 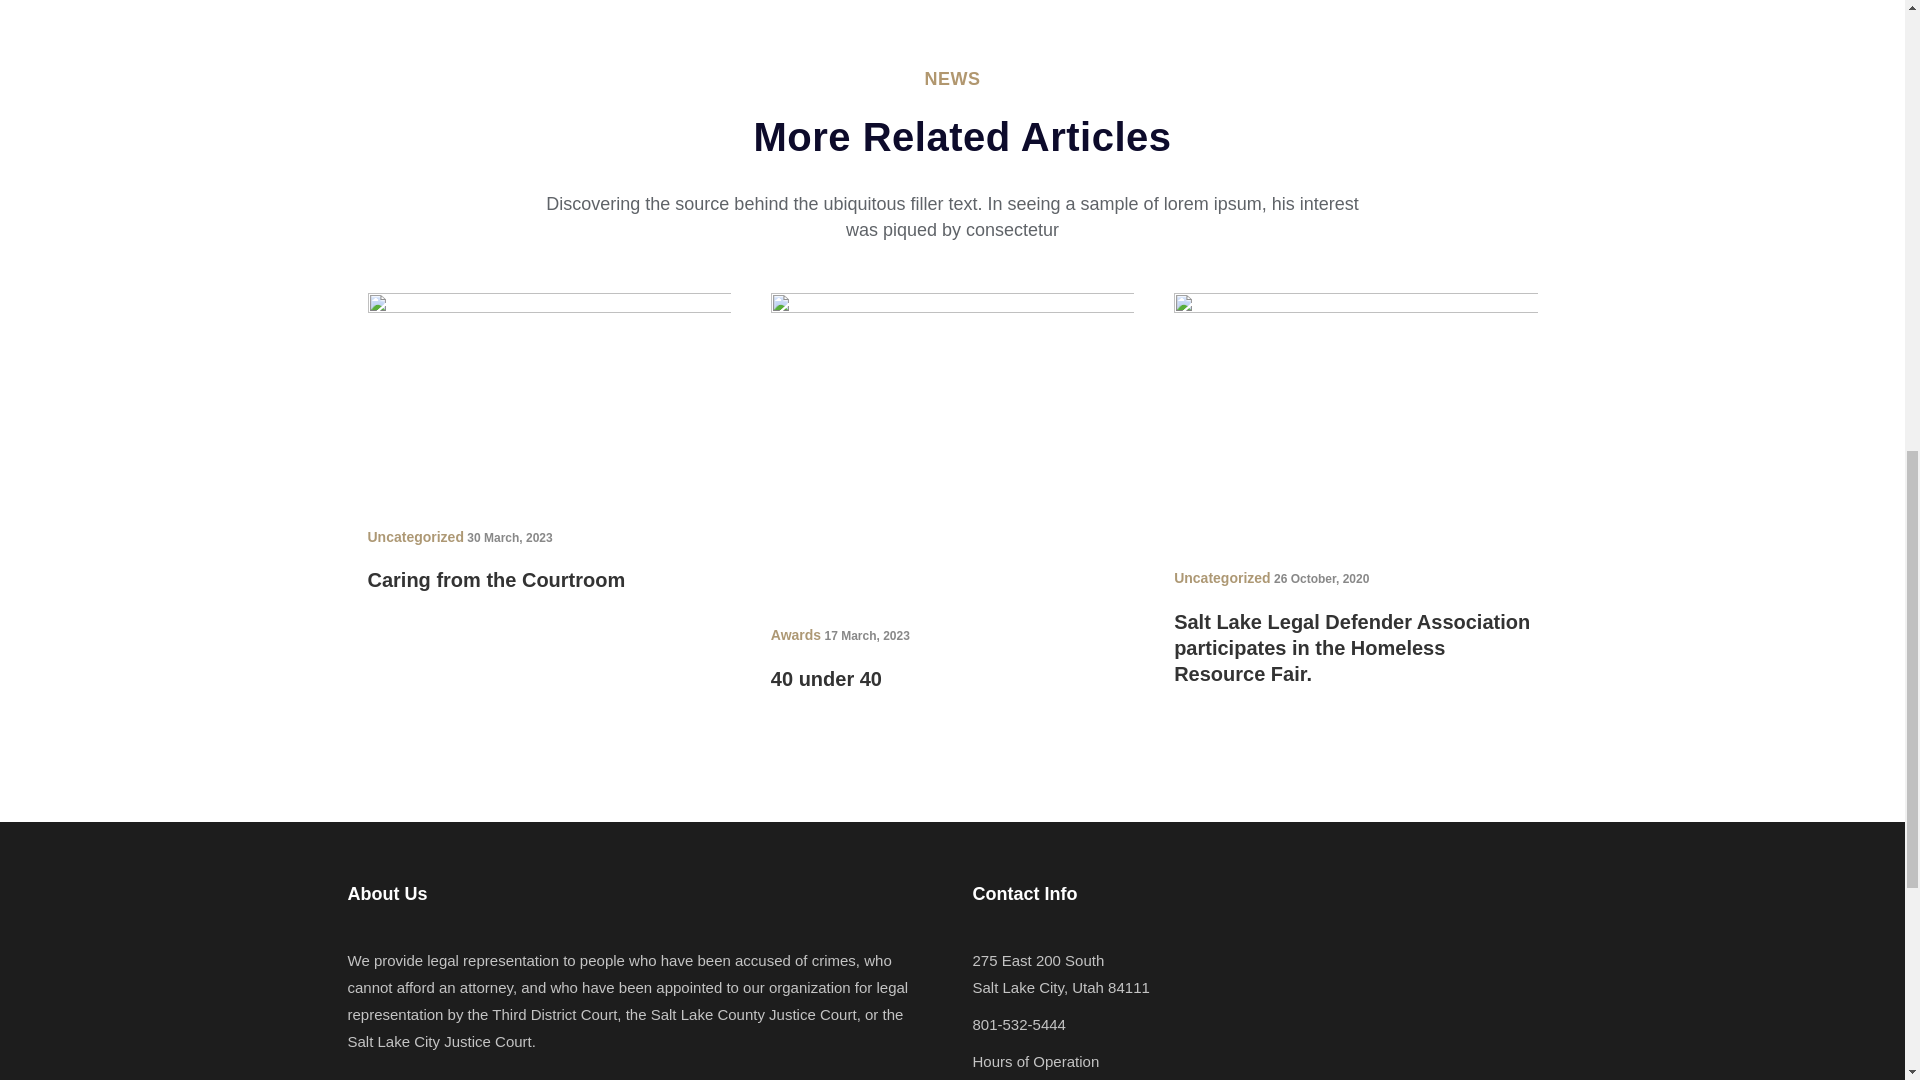 What do you see at coordinates (496, 580) in the screenshot?
I see `Caring from the Courtroom` at bounding box center [496, 580].